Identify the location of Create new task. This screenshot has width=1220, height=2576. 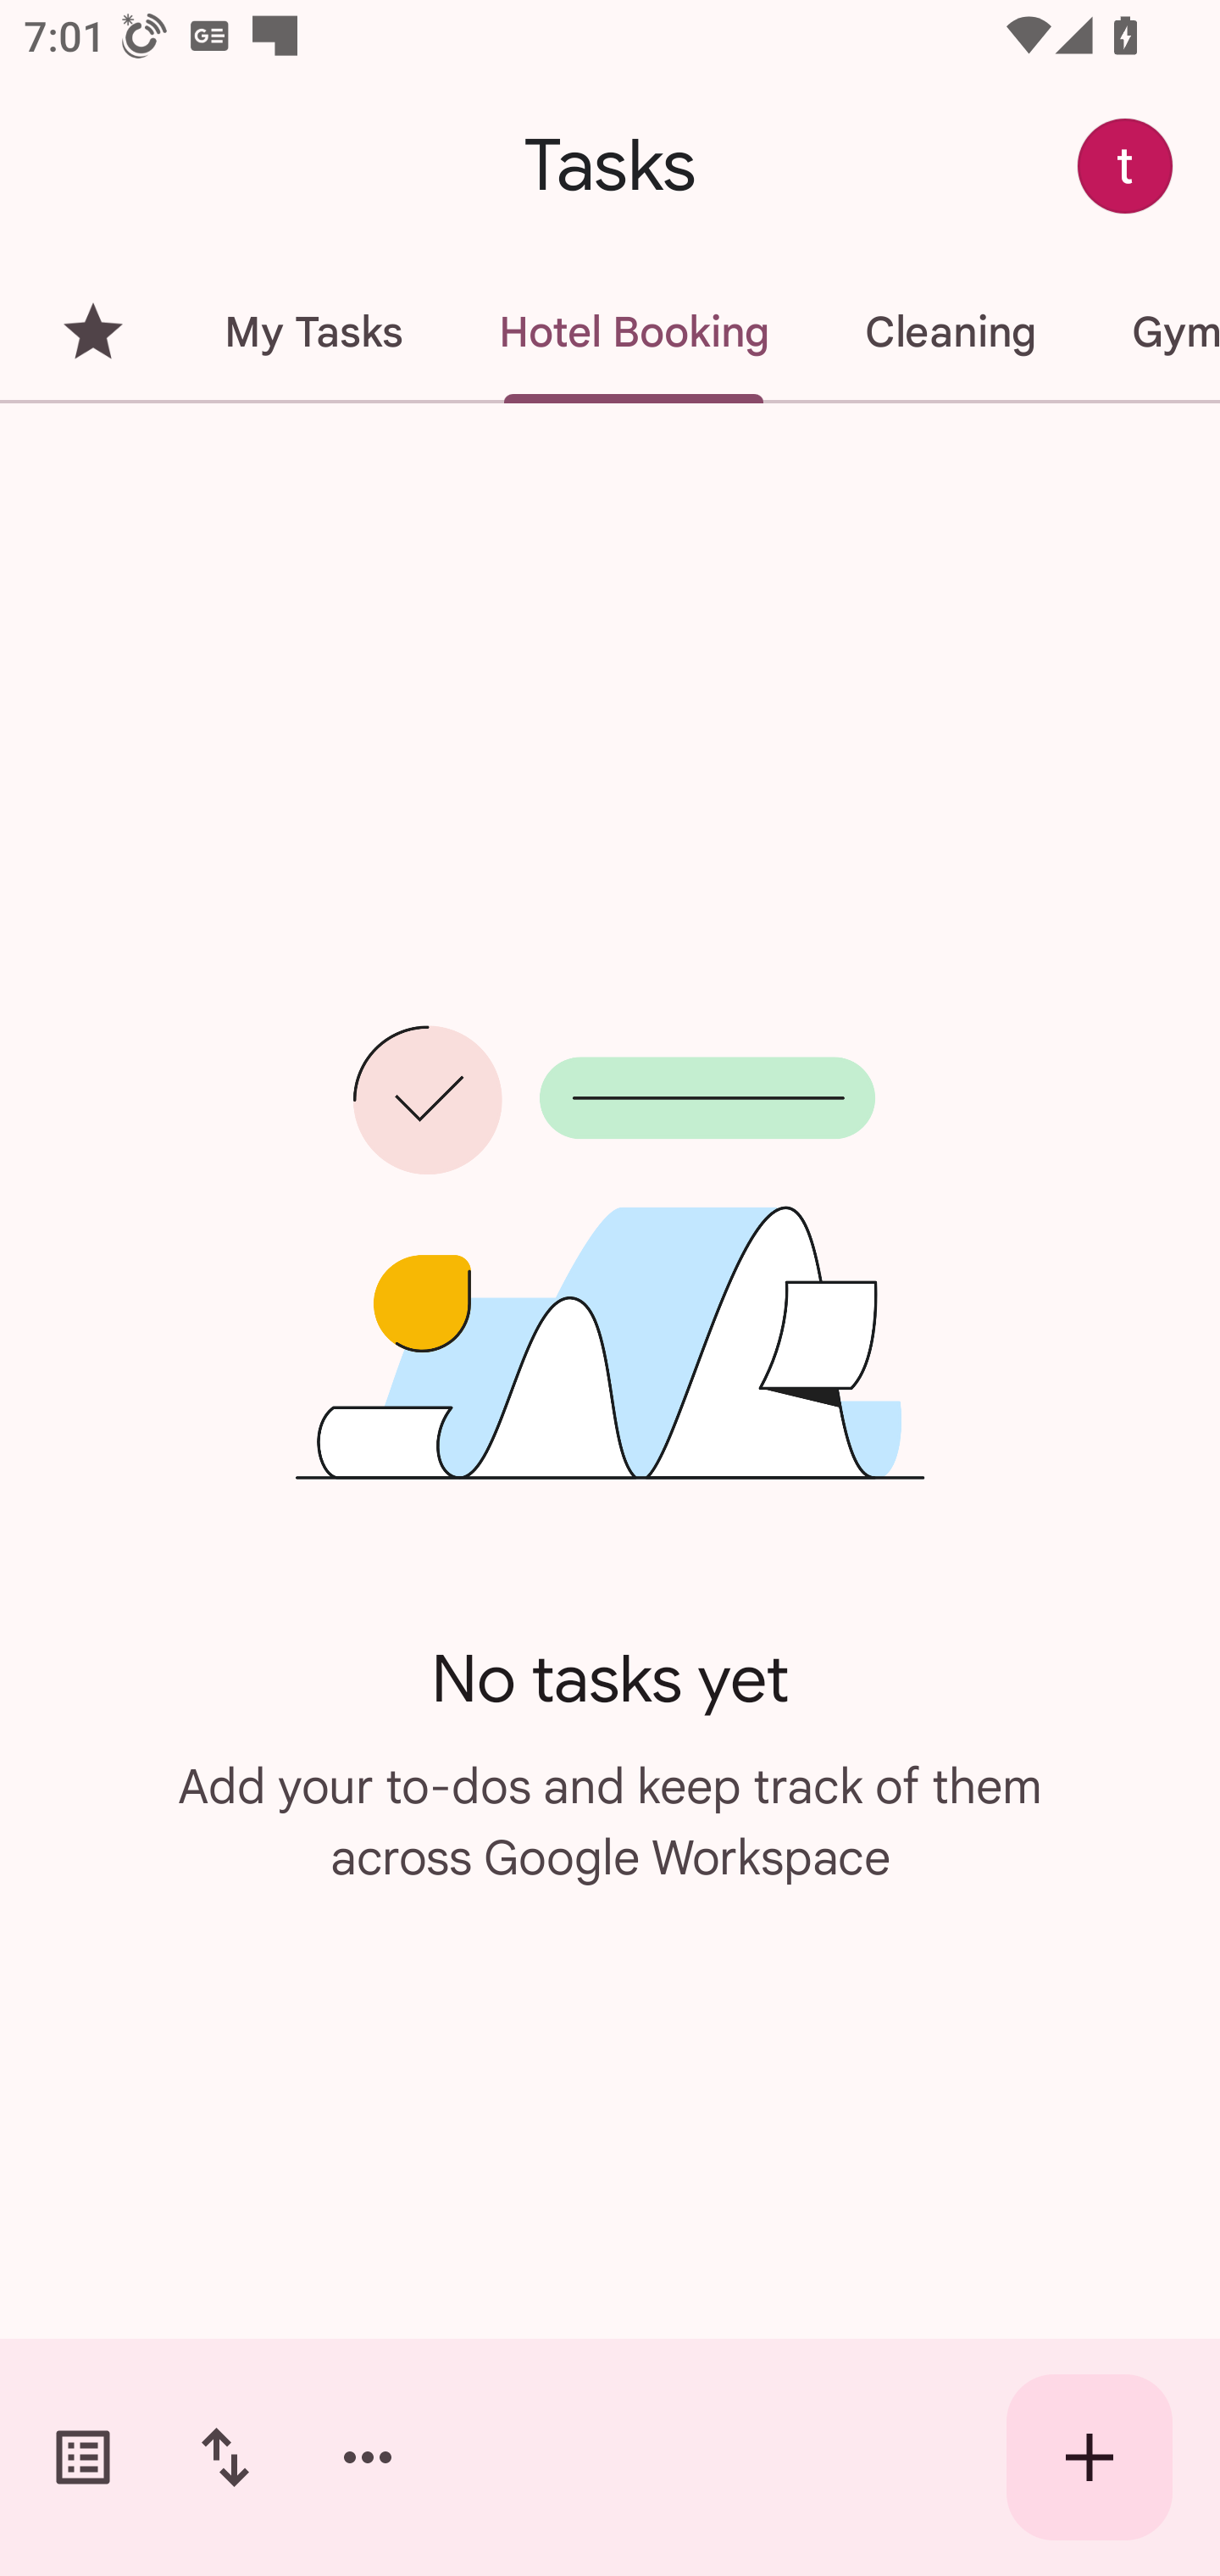
(1090, 2457).